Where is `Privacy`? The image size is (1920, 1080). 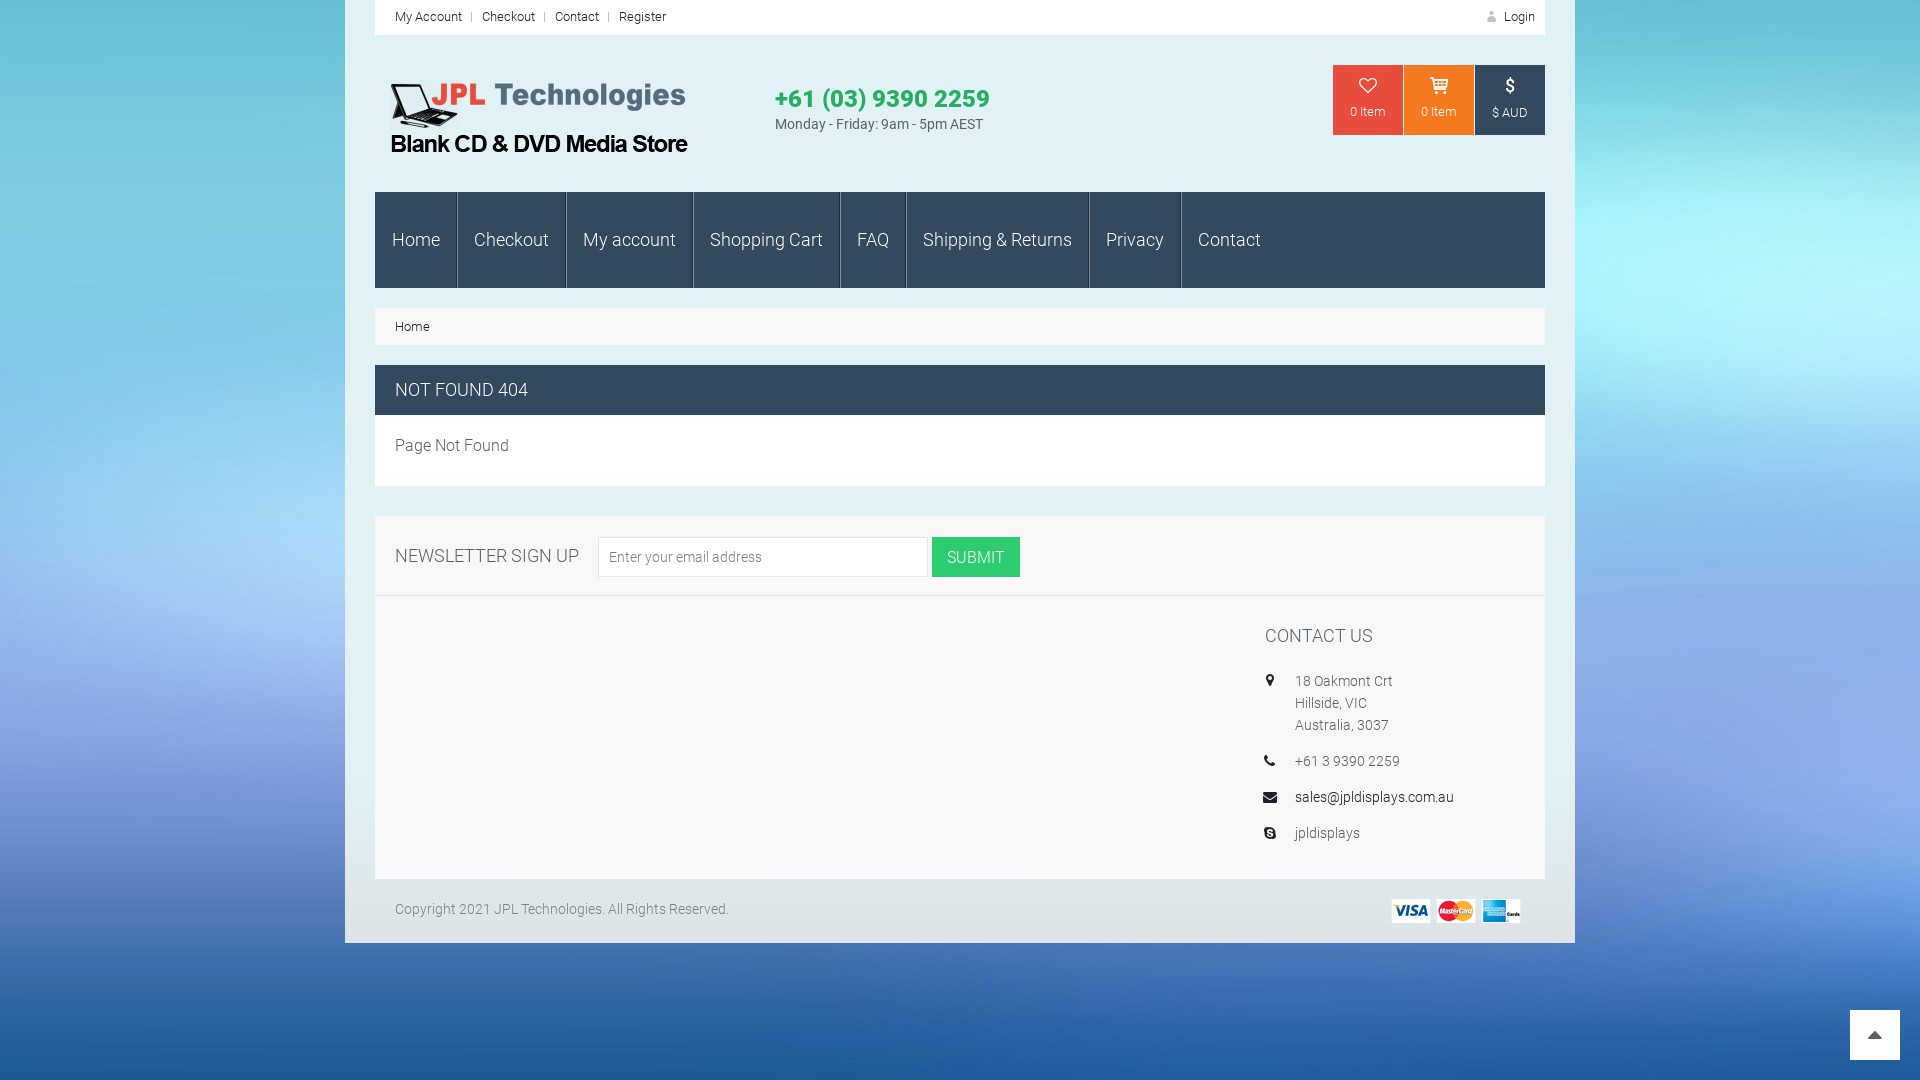 Privacy is located at coordinates (1135, 240).